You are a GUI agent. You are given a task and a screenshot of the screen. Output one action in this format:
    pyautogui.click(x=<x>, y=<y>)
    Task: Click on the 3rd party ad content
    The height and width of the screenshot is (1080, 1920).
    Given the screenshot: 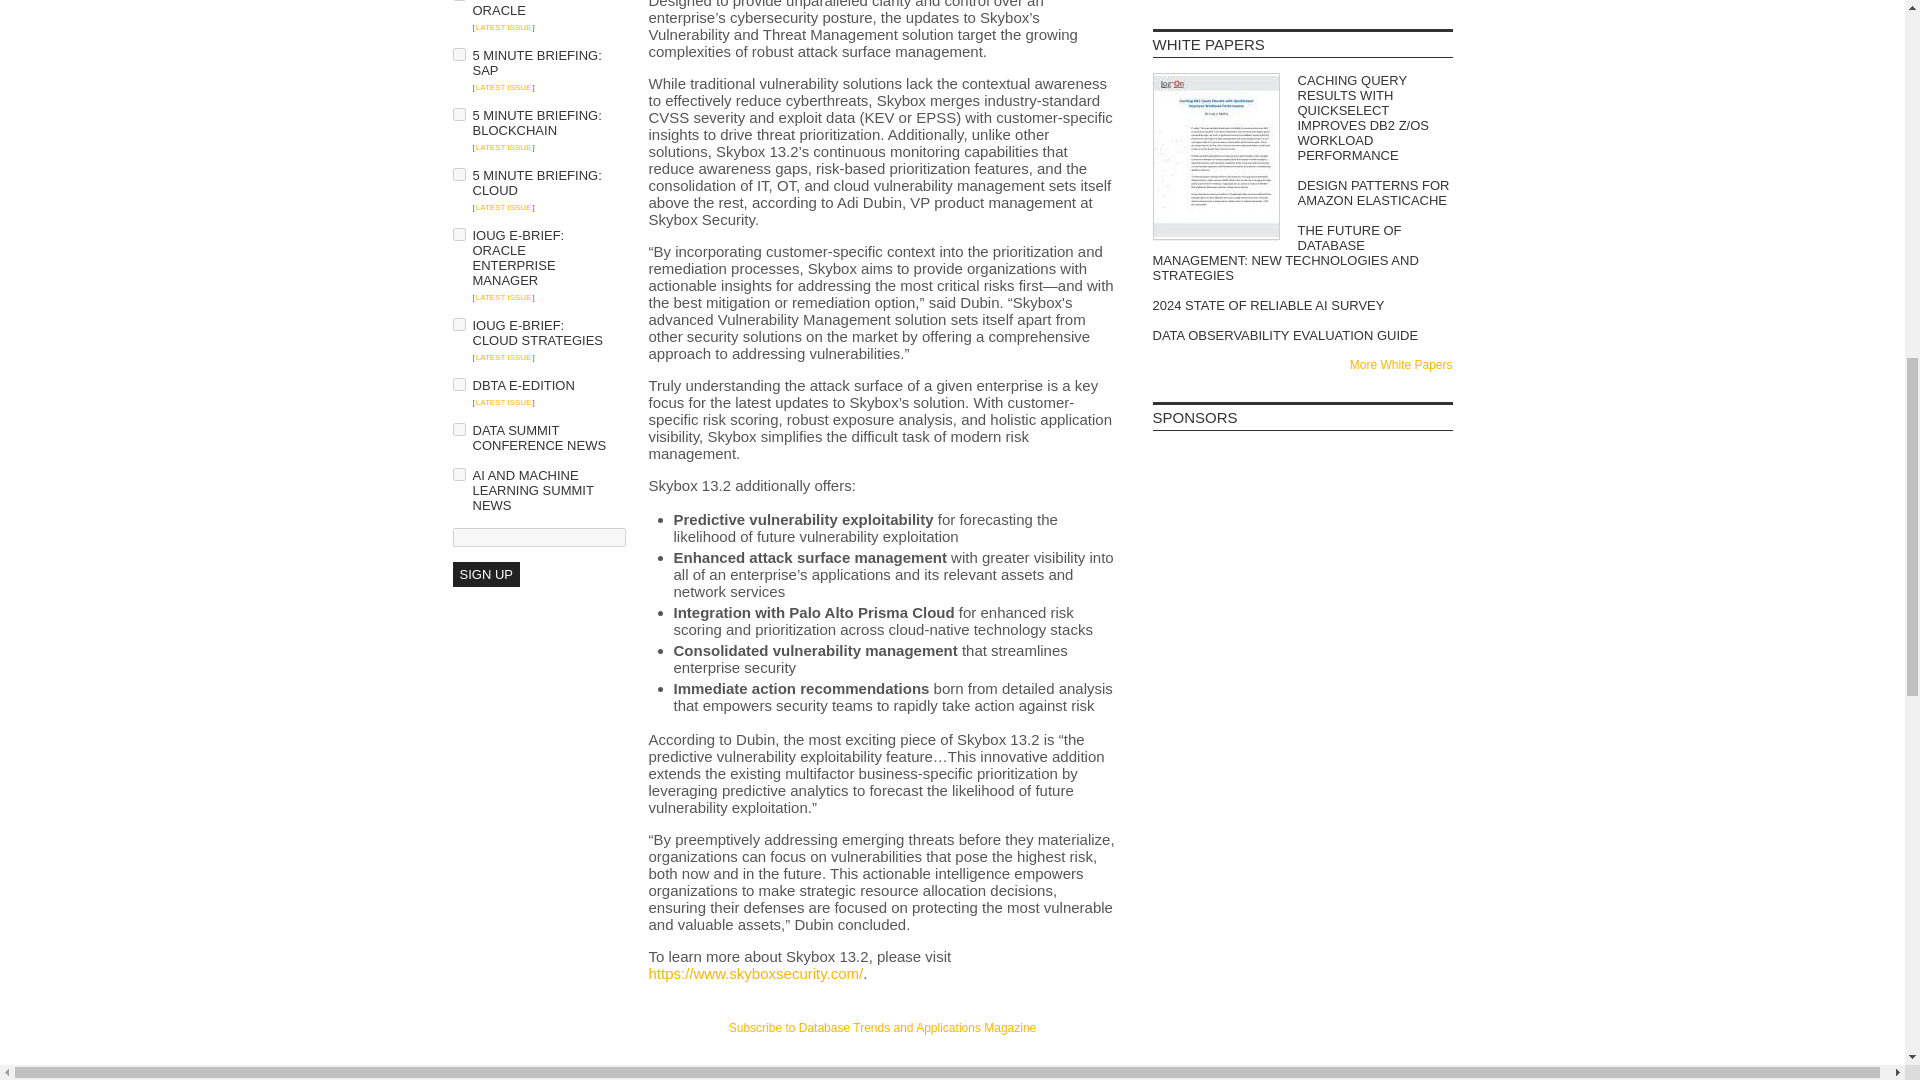 What is the action you would take?
    pyautogui.click(x=882, y=1062)
    